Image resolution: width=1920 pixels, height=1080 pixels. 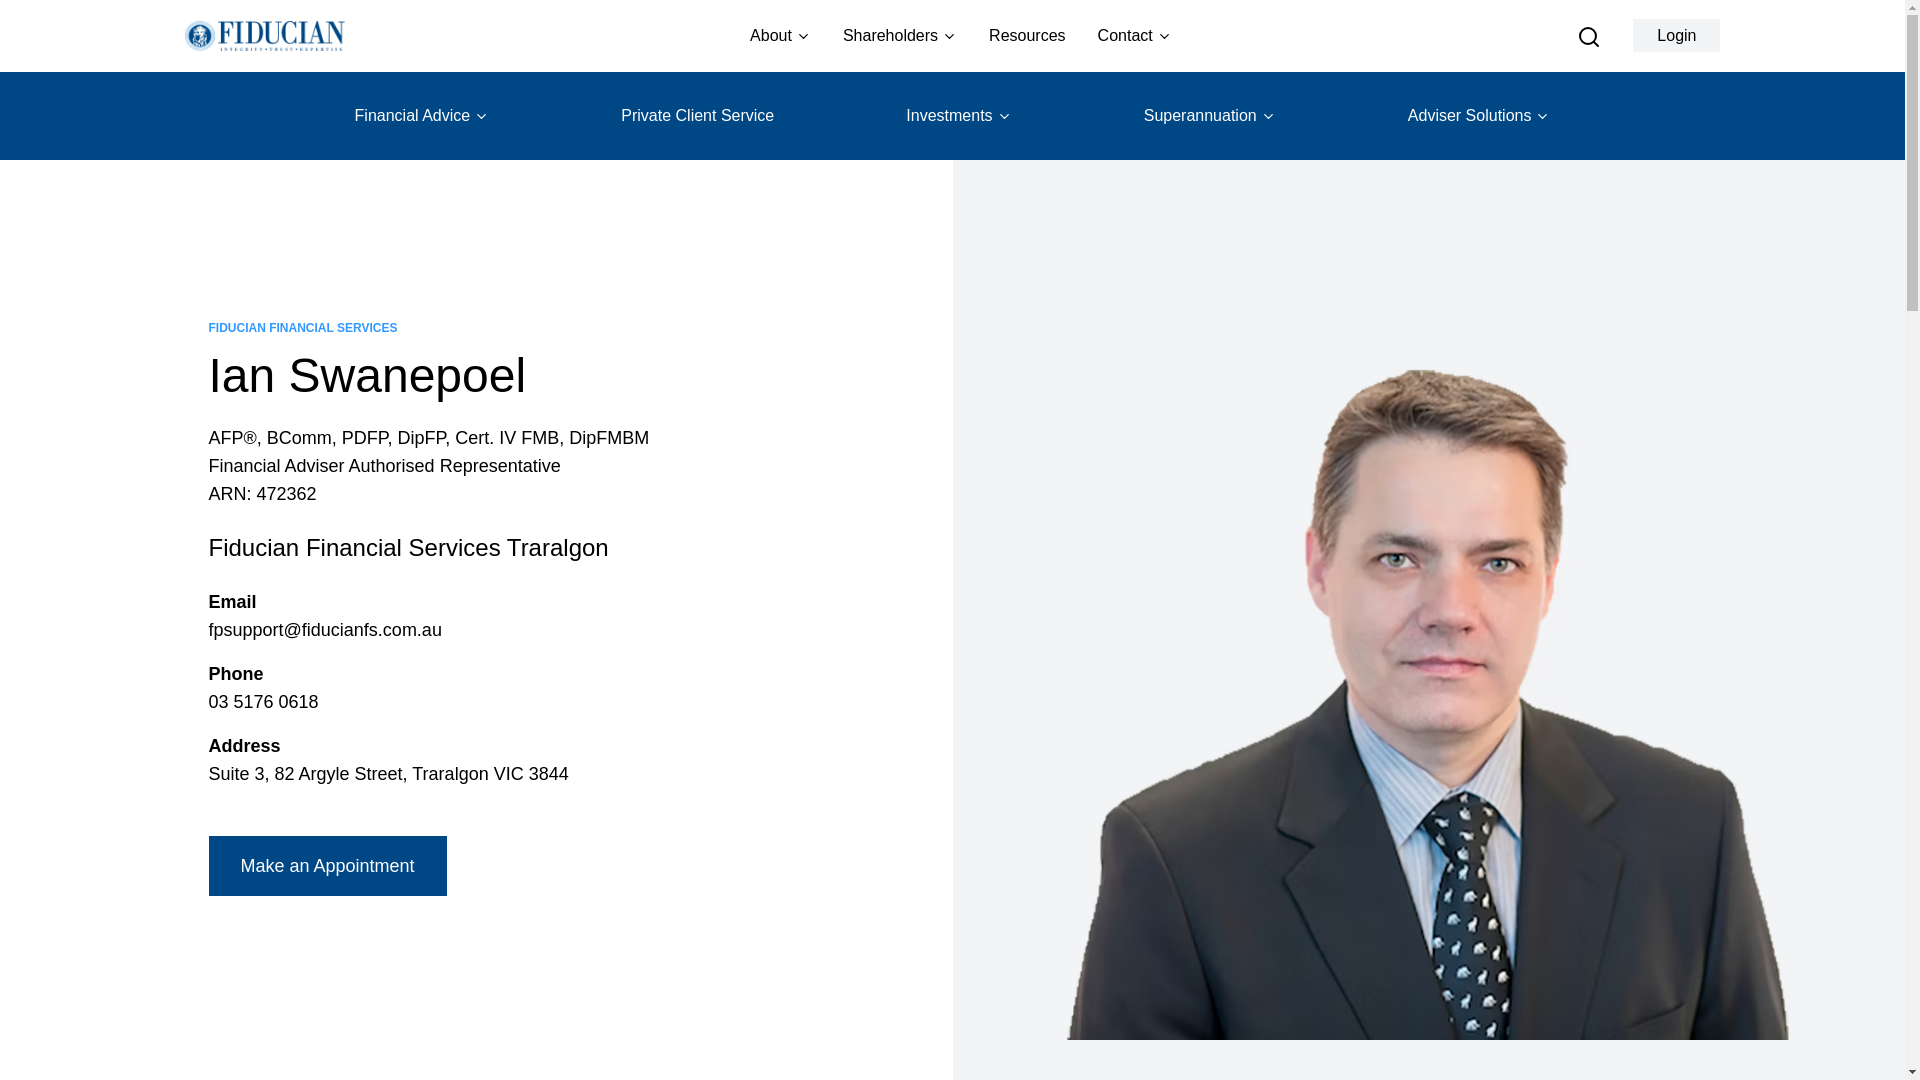 What do you see at coordinates (1134, 36) in the screenshot?
I see `Contact` at bounding box center [1134, 36].